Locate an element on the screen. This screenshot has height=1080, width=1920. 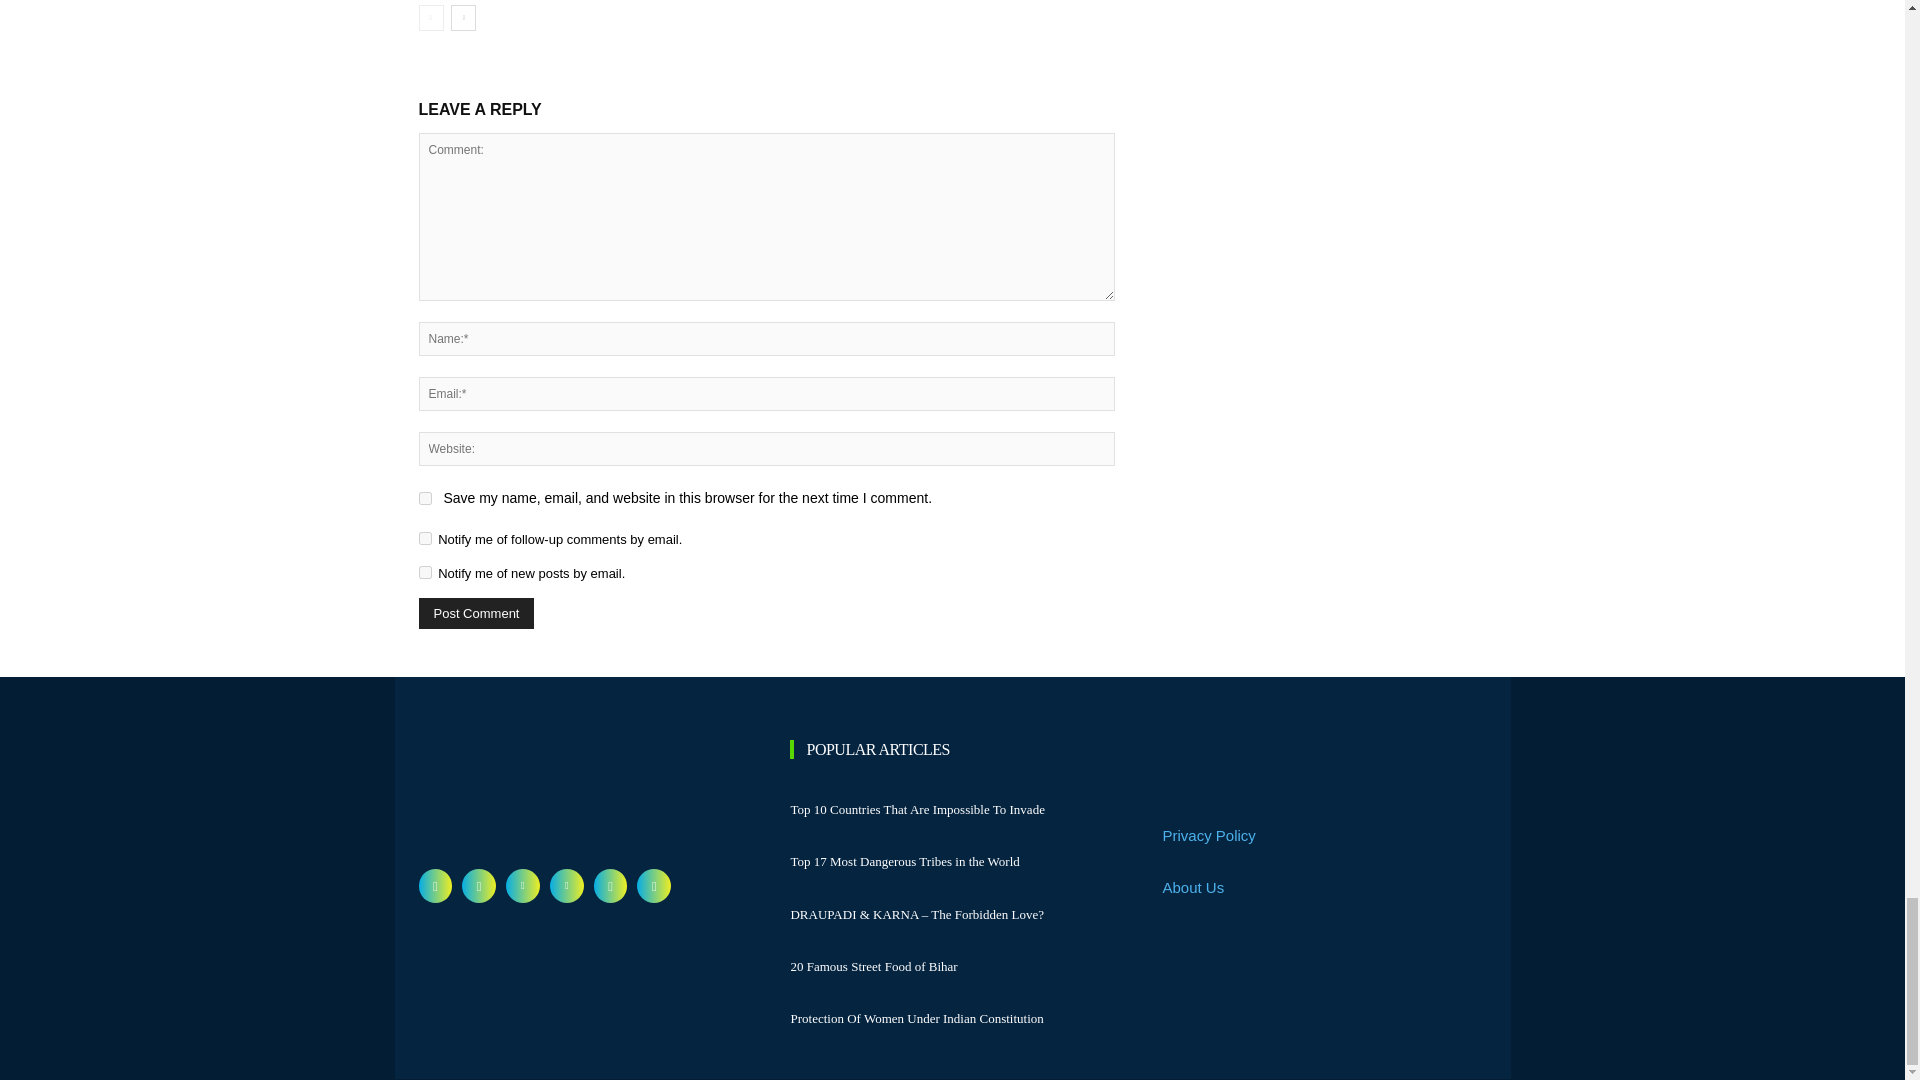
subscribe is located at coordinates (424, 572).